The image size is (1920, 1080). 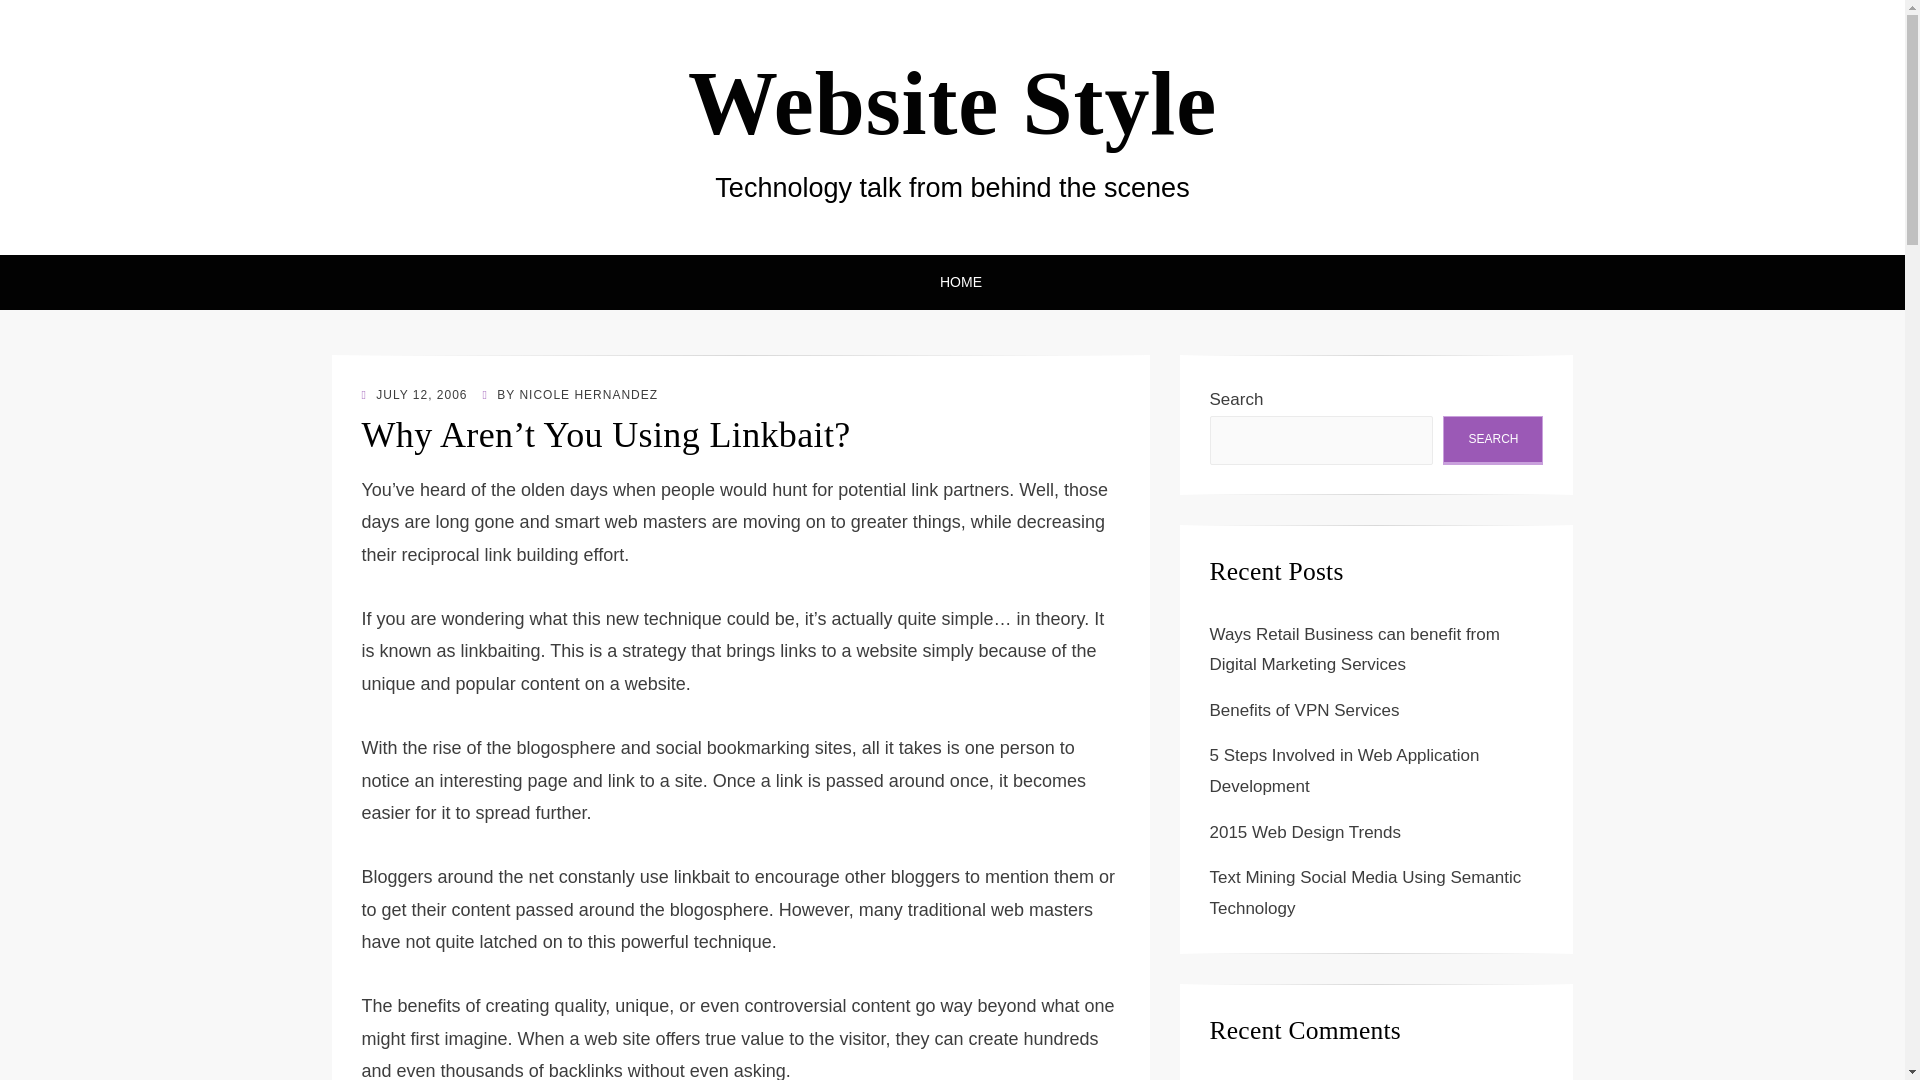 What do you see at coordinates (588, 394) in the screenshot?
I see `NICOLE HERNANDEZ` at bounding box center [588, 394].